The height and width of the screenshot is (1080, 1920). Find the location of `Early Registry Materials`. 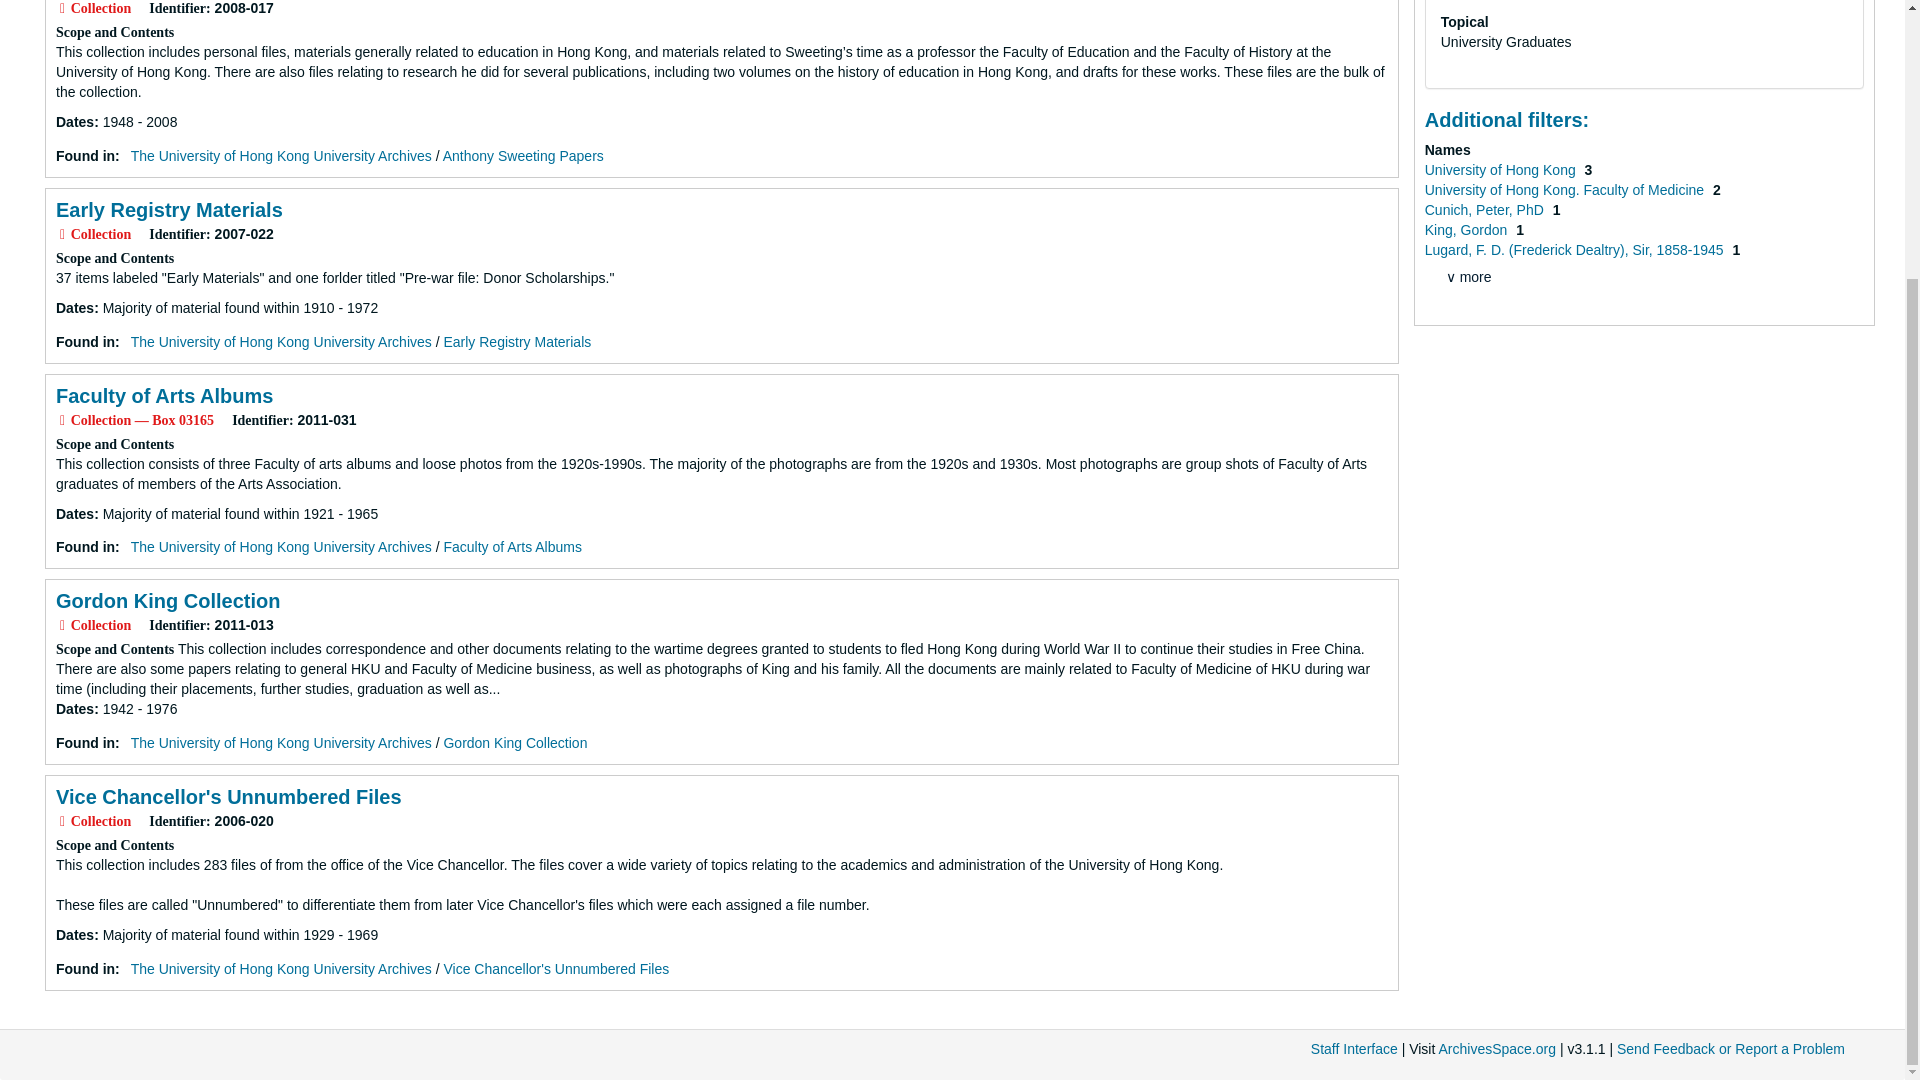

Early Registry Materials is located at coordinates (517, 341).